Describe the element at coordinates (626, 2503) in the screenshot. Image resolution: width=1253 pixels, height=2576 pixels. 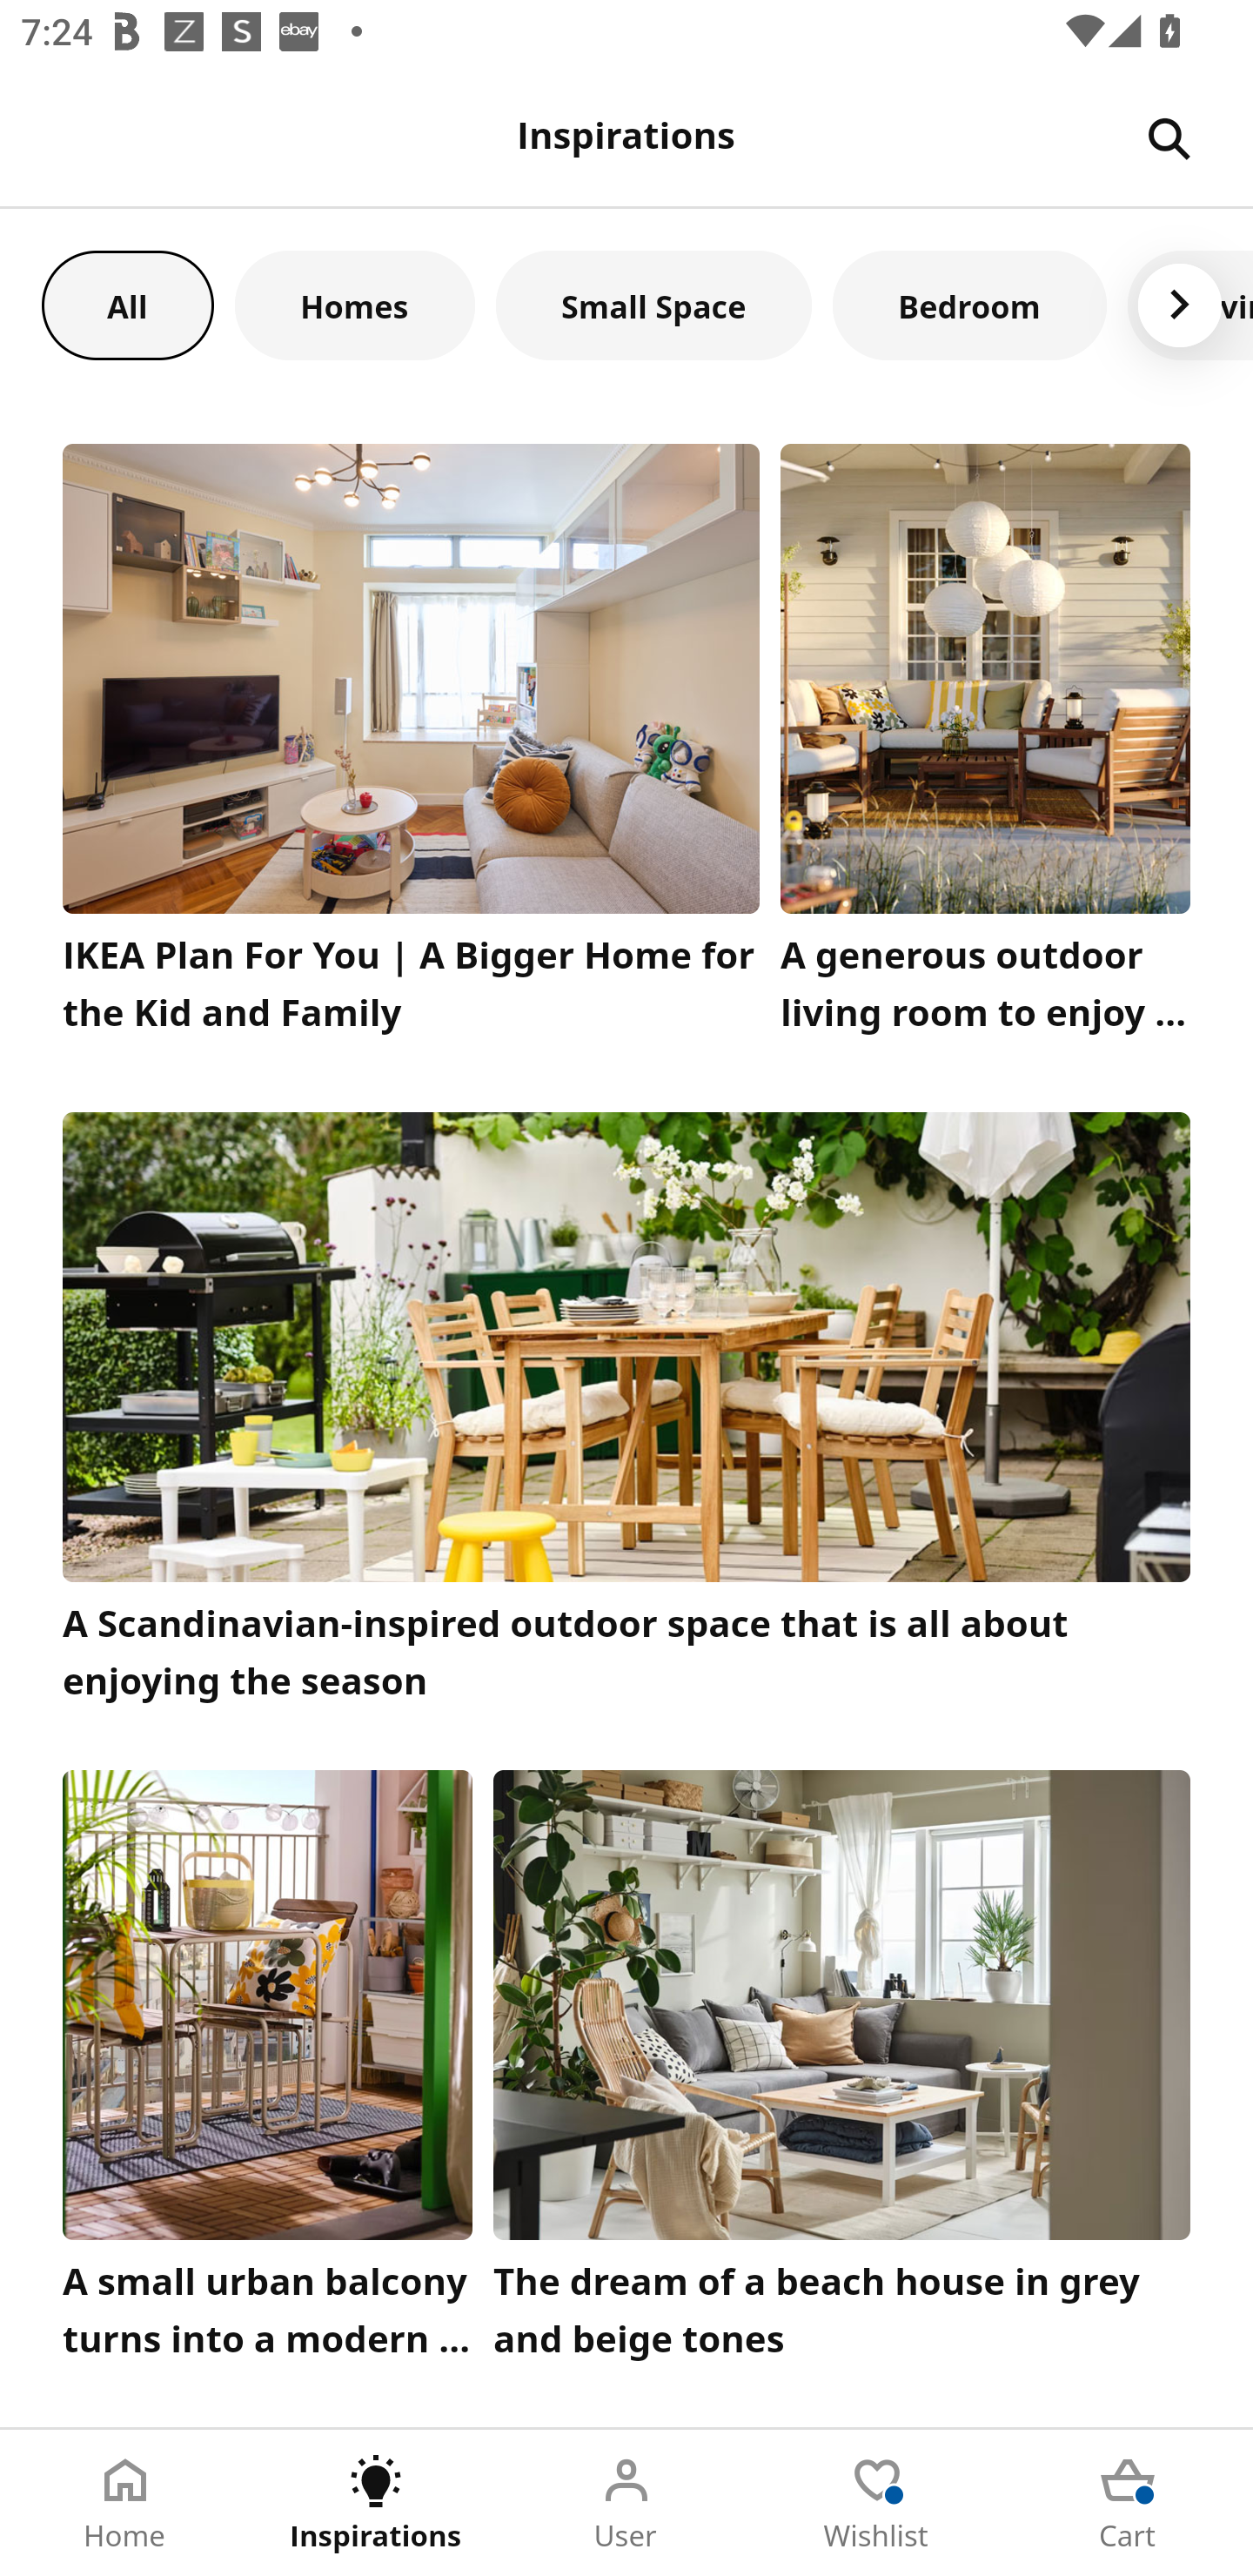
I see `User
Tab 3 of 5` at that location.